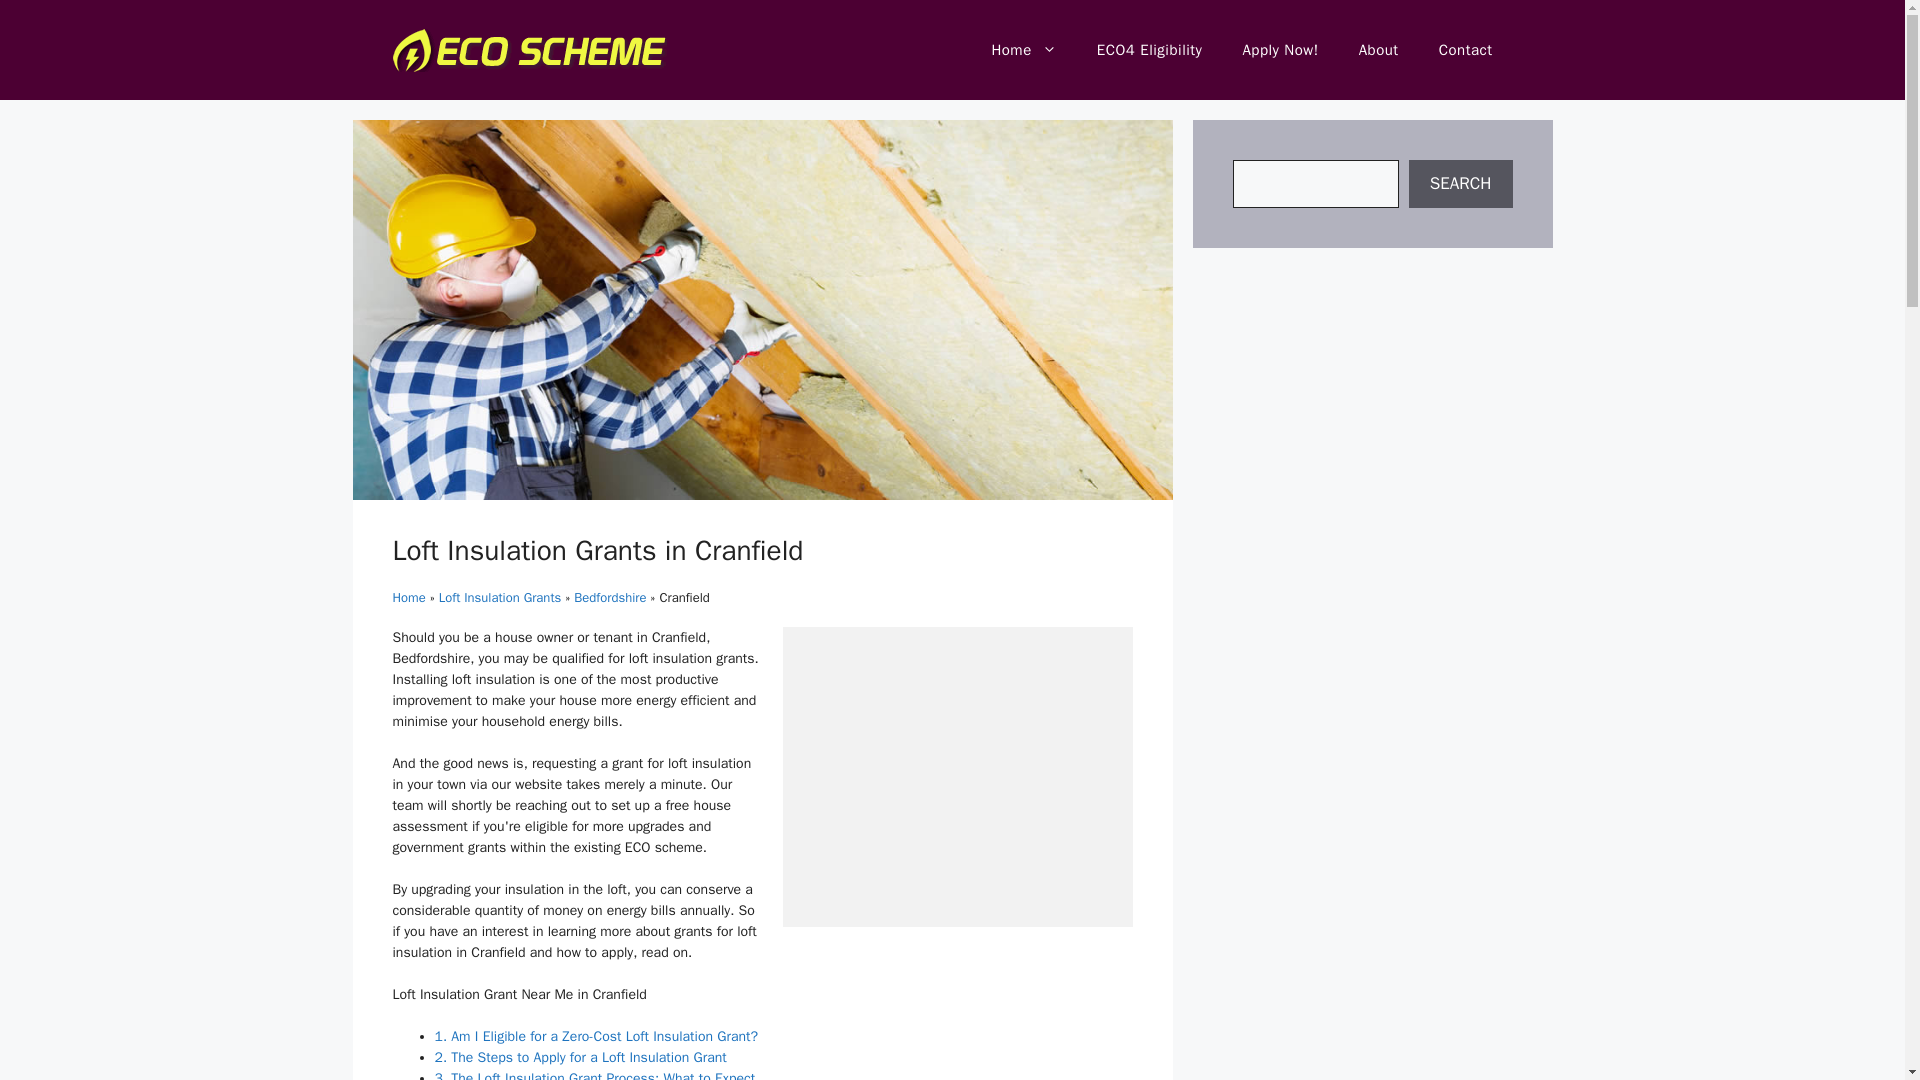  I want to click on Bedfordshire, so click(610, 596).